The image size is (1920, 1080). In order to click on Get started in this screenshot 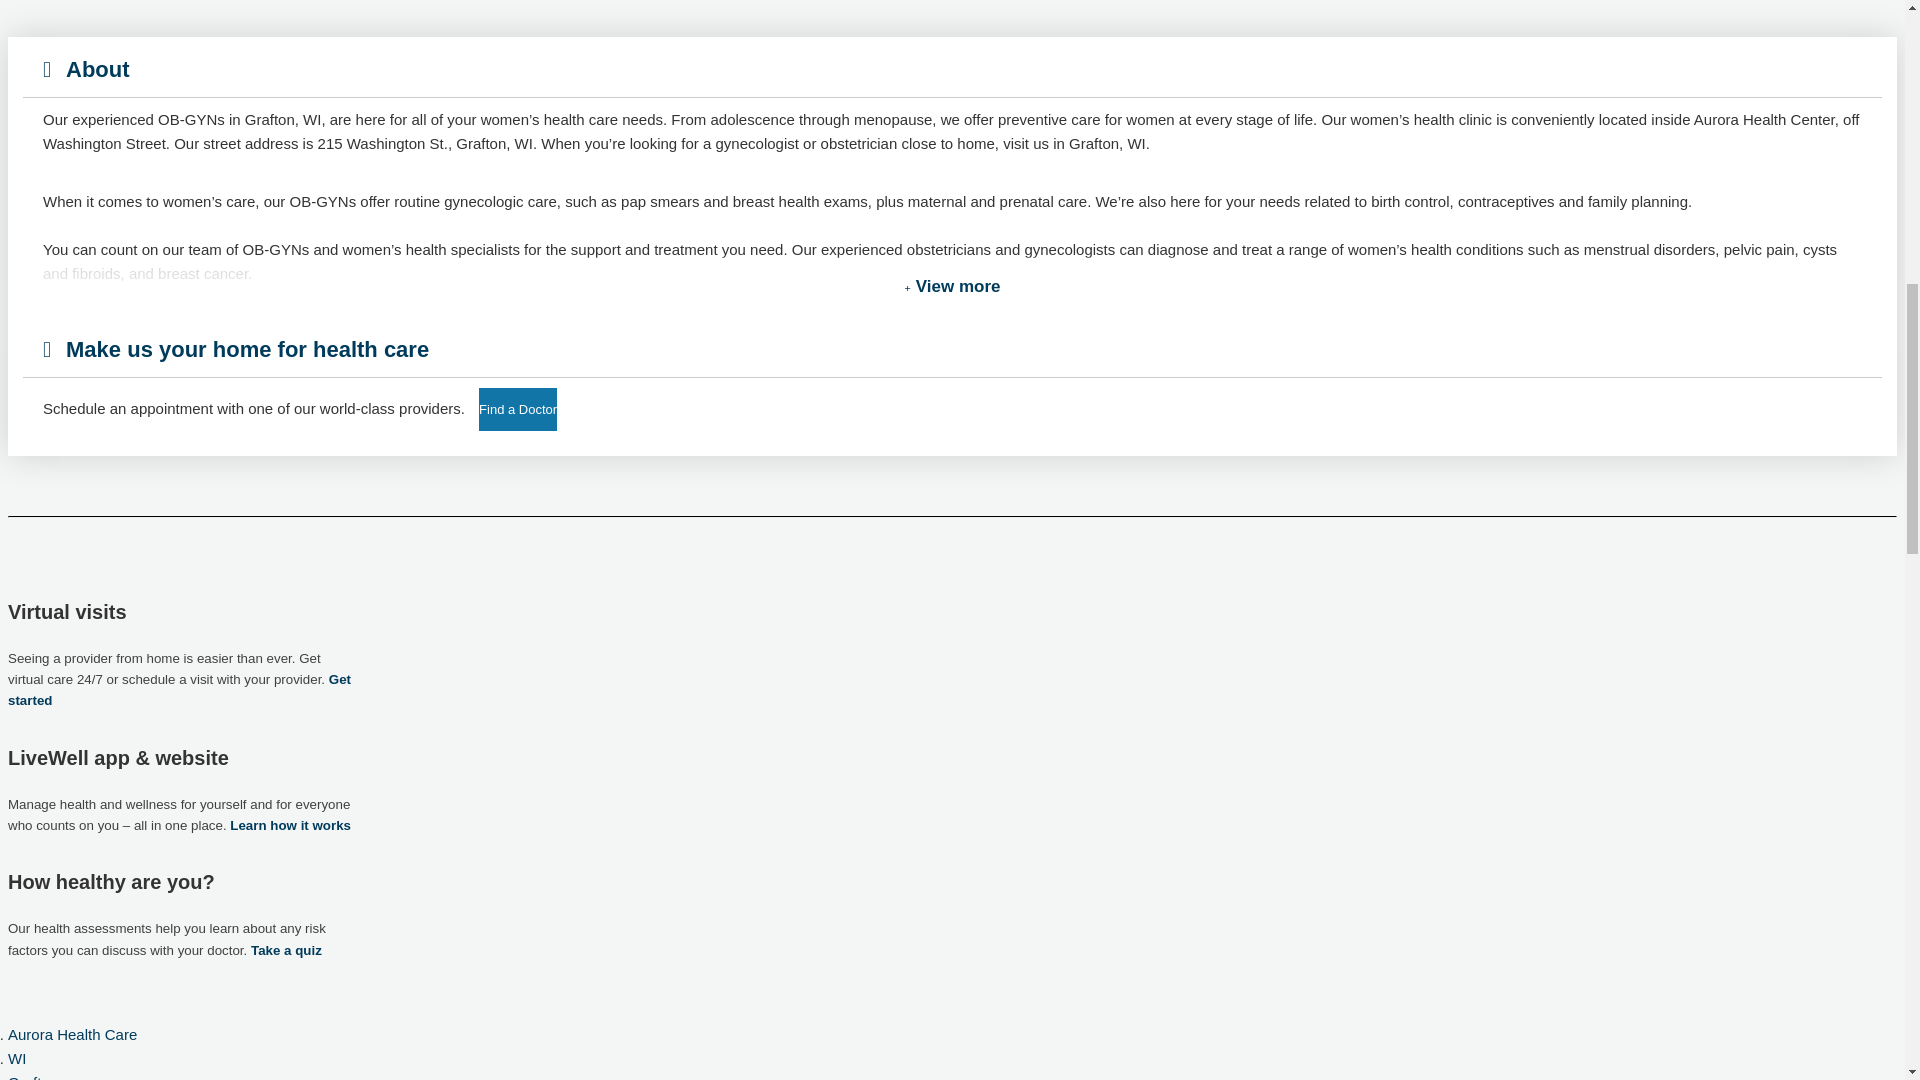, I will do `click(179, 690)`.